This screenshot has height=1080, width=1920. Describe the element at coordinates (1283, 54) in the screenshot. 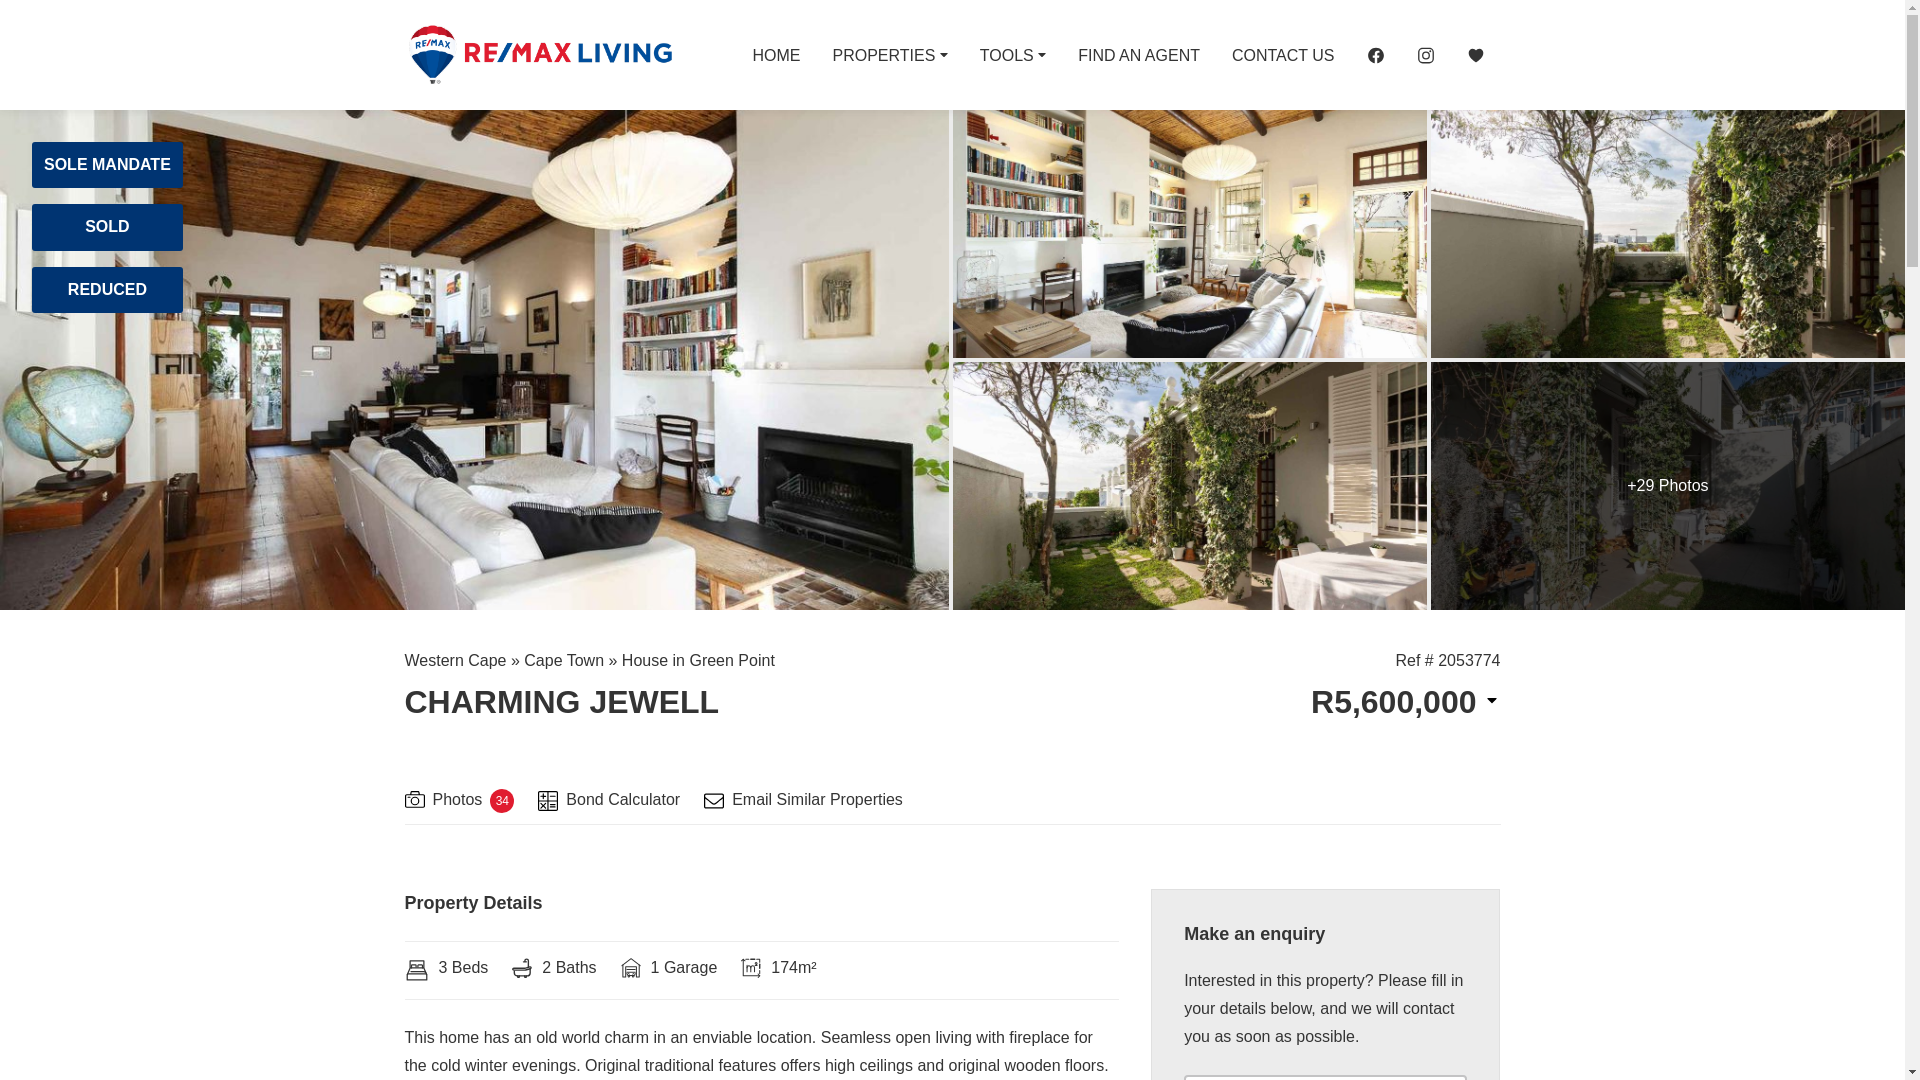

I see `CONTACT US` at that location.